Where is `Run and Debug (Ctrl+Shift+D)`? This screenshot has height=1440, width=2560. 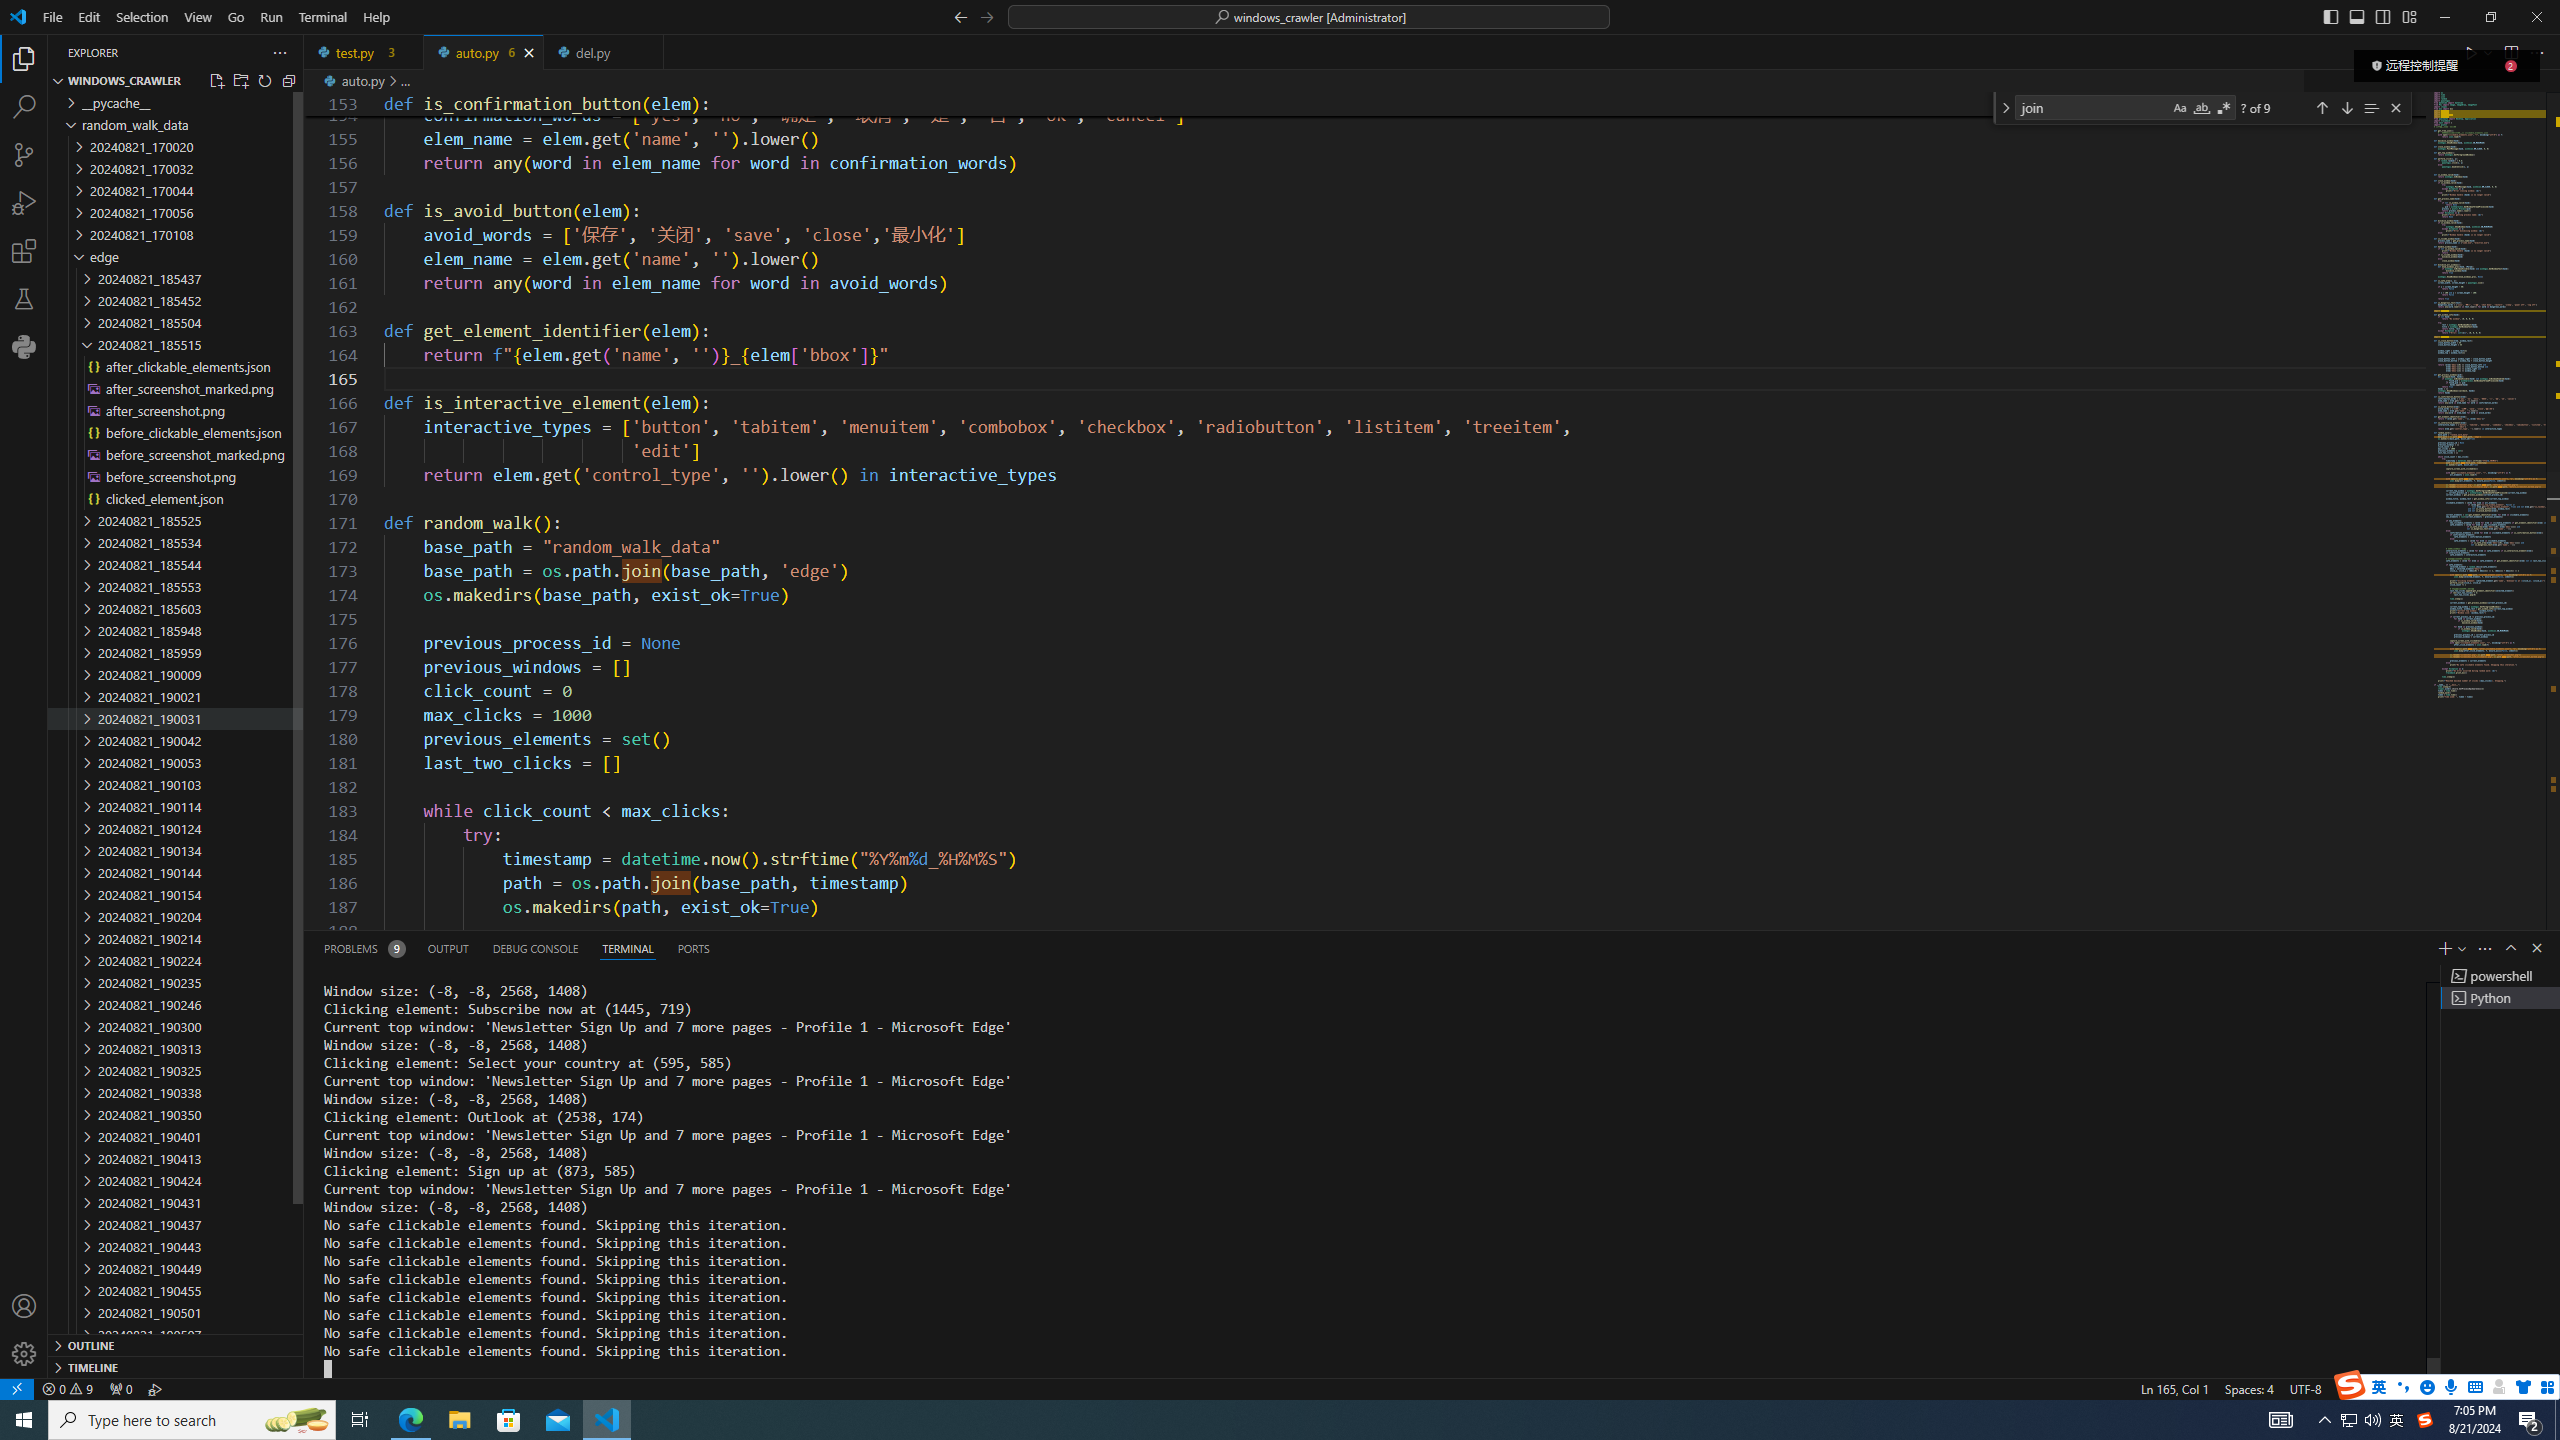
Run and Debug (Ctrl+Shift+D) is located at coordinates (24, 202).